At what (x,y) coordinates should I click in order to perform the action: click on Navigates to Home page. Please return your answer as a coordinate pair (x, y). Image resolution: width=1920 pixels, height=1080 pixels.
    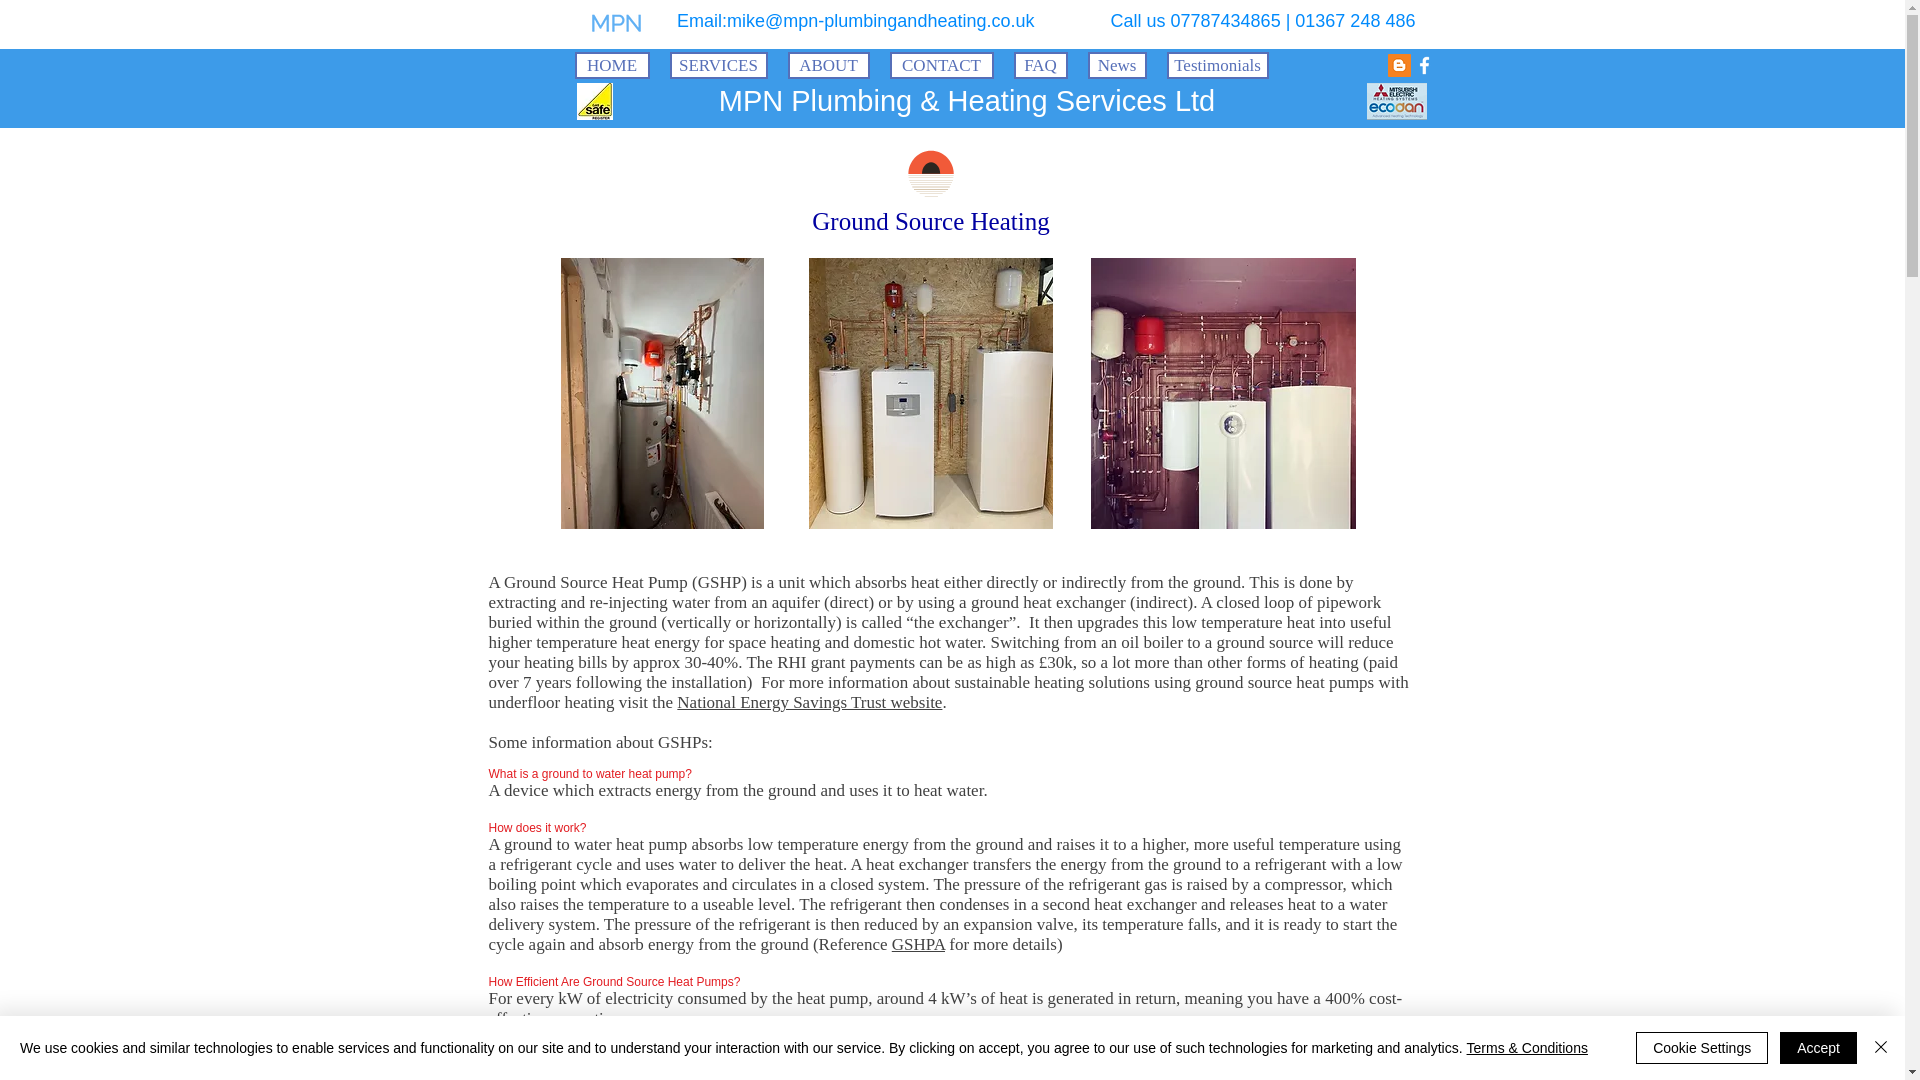
    Looking at the image, I should click on (616, 24).